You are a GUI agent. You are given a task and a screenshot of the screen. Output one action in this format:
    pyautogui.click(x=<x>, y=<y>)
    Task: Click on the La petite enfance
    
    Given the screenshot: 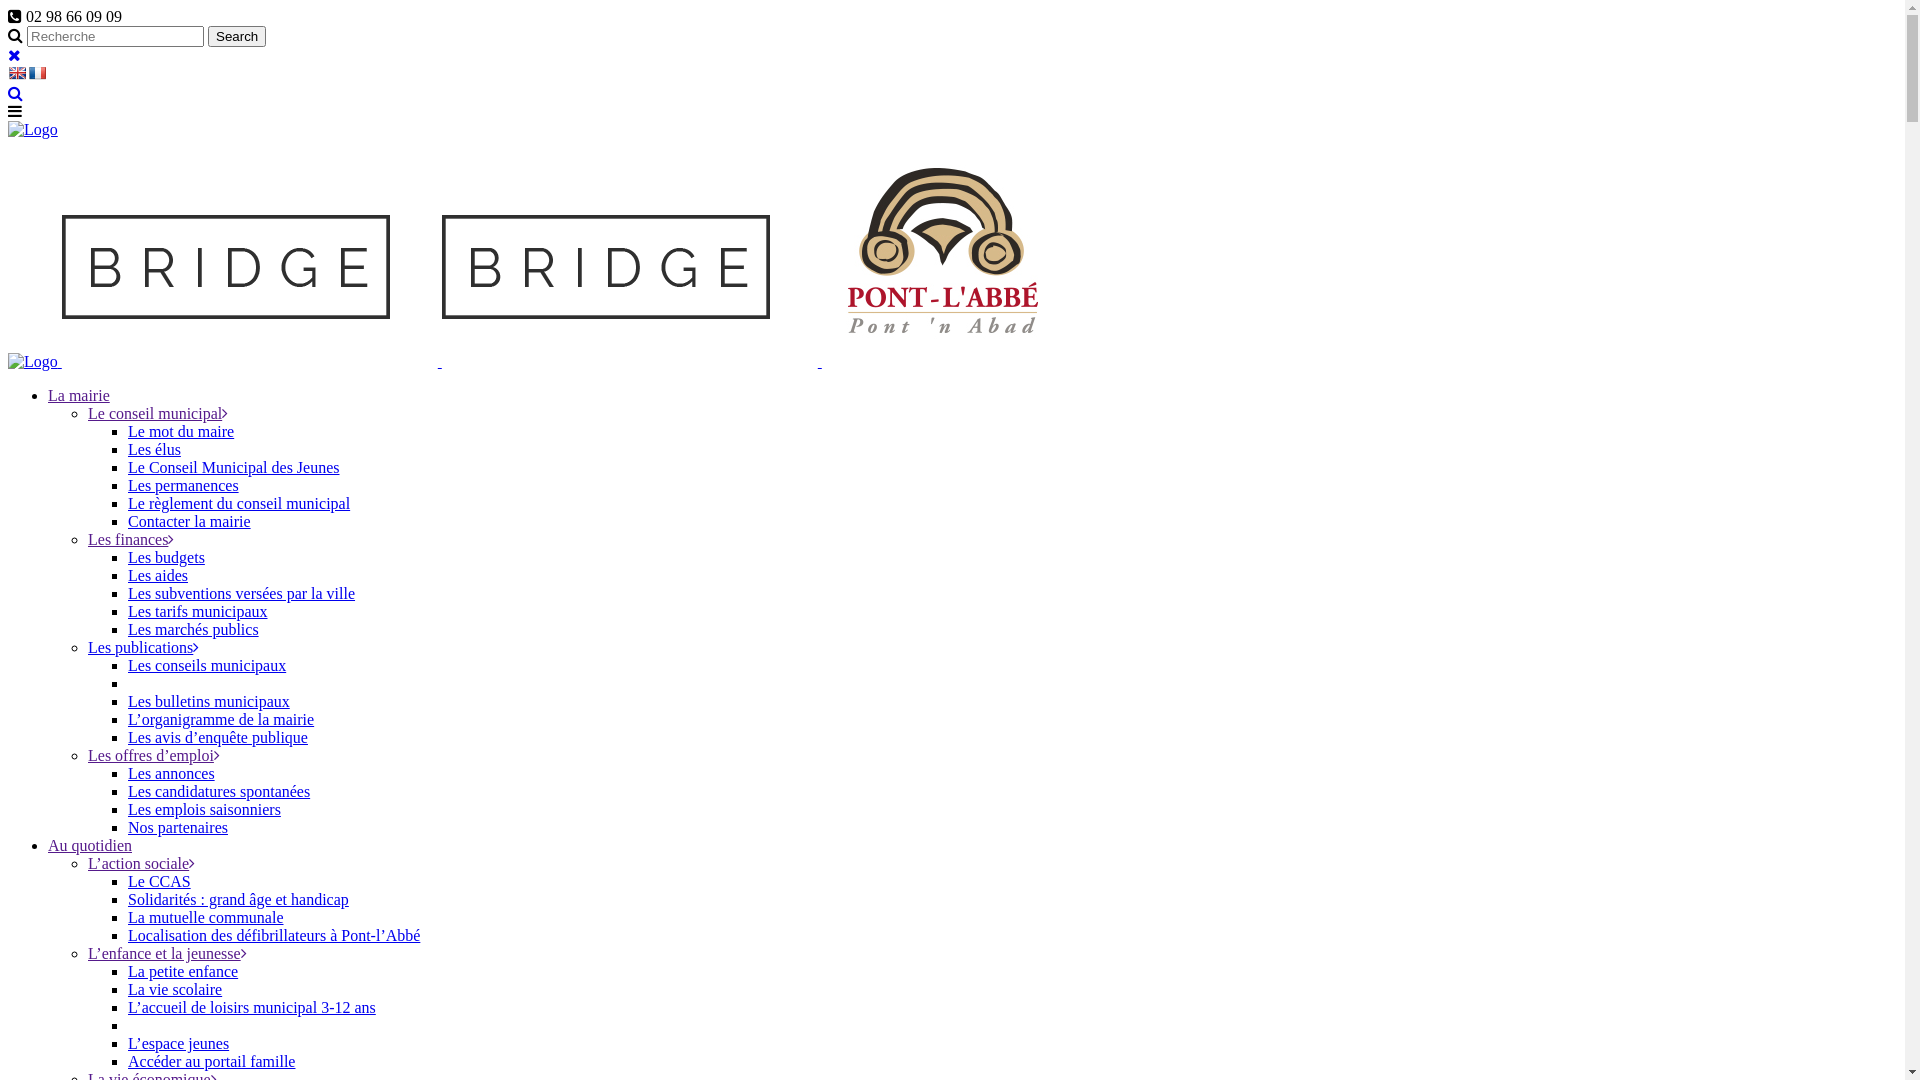 What is the action you would take?
    pyautogui.click(x=183, y=972)
    